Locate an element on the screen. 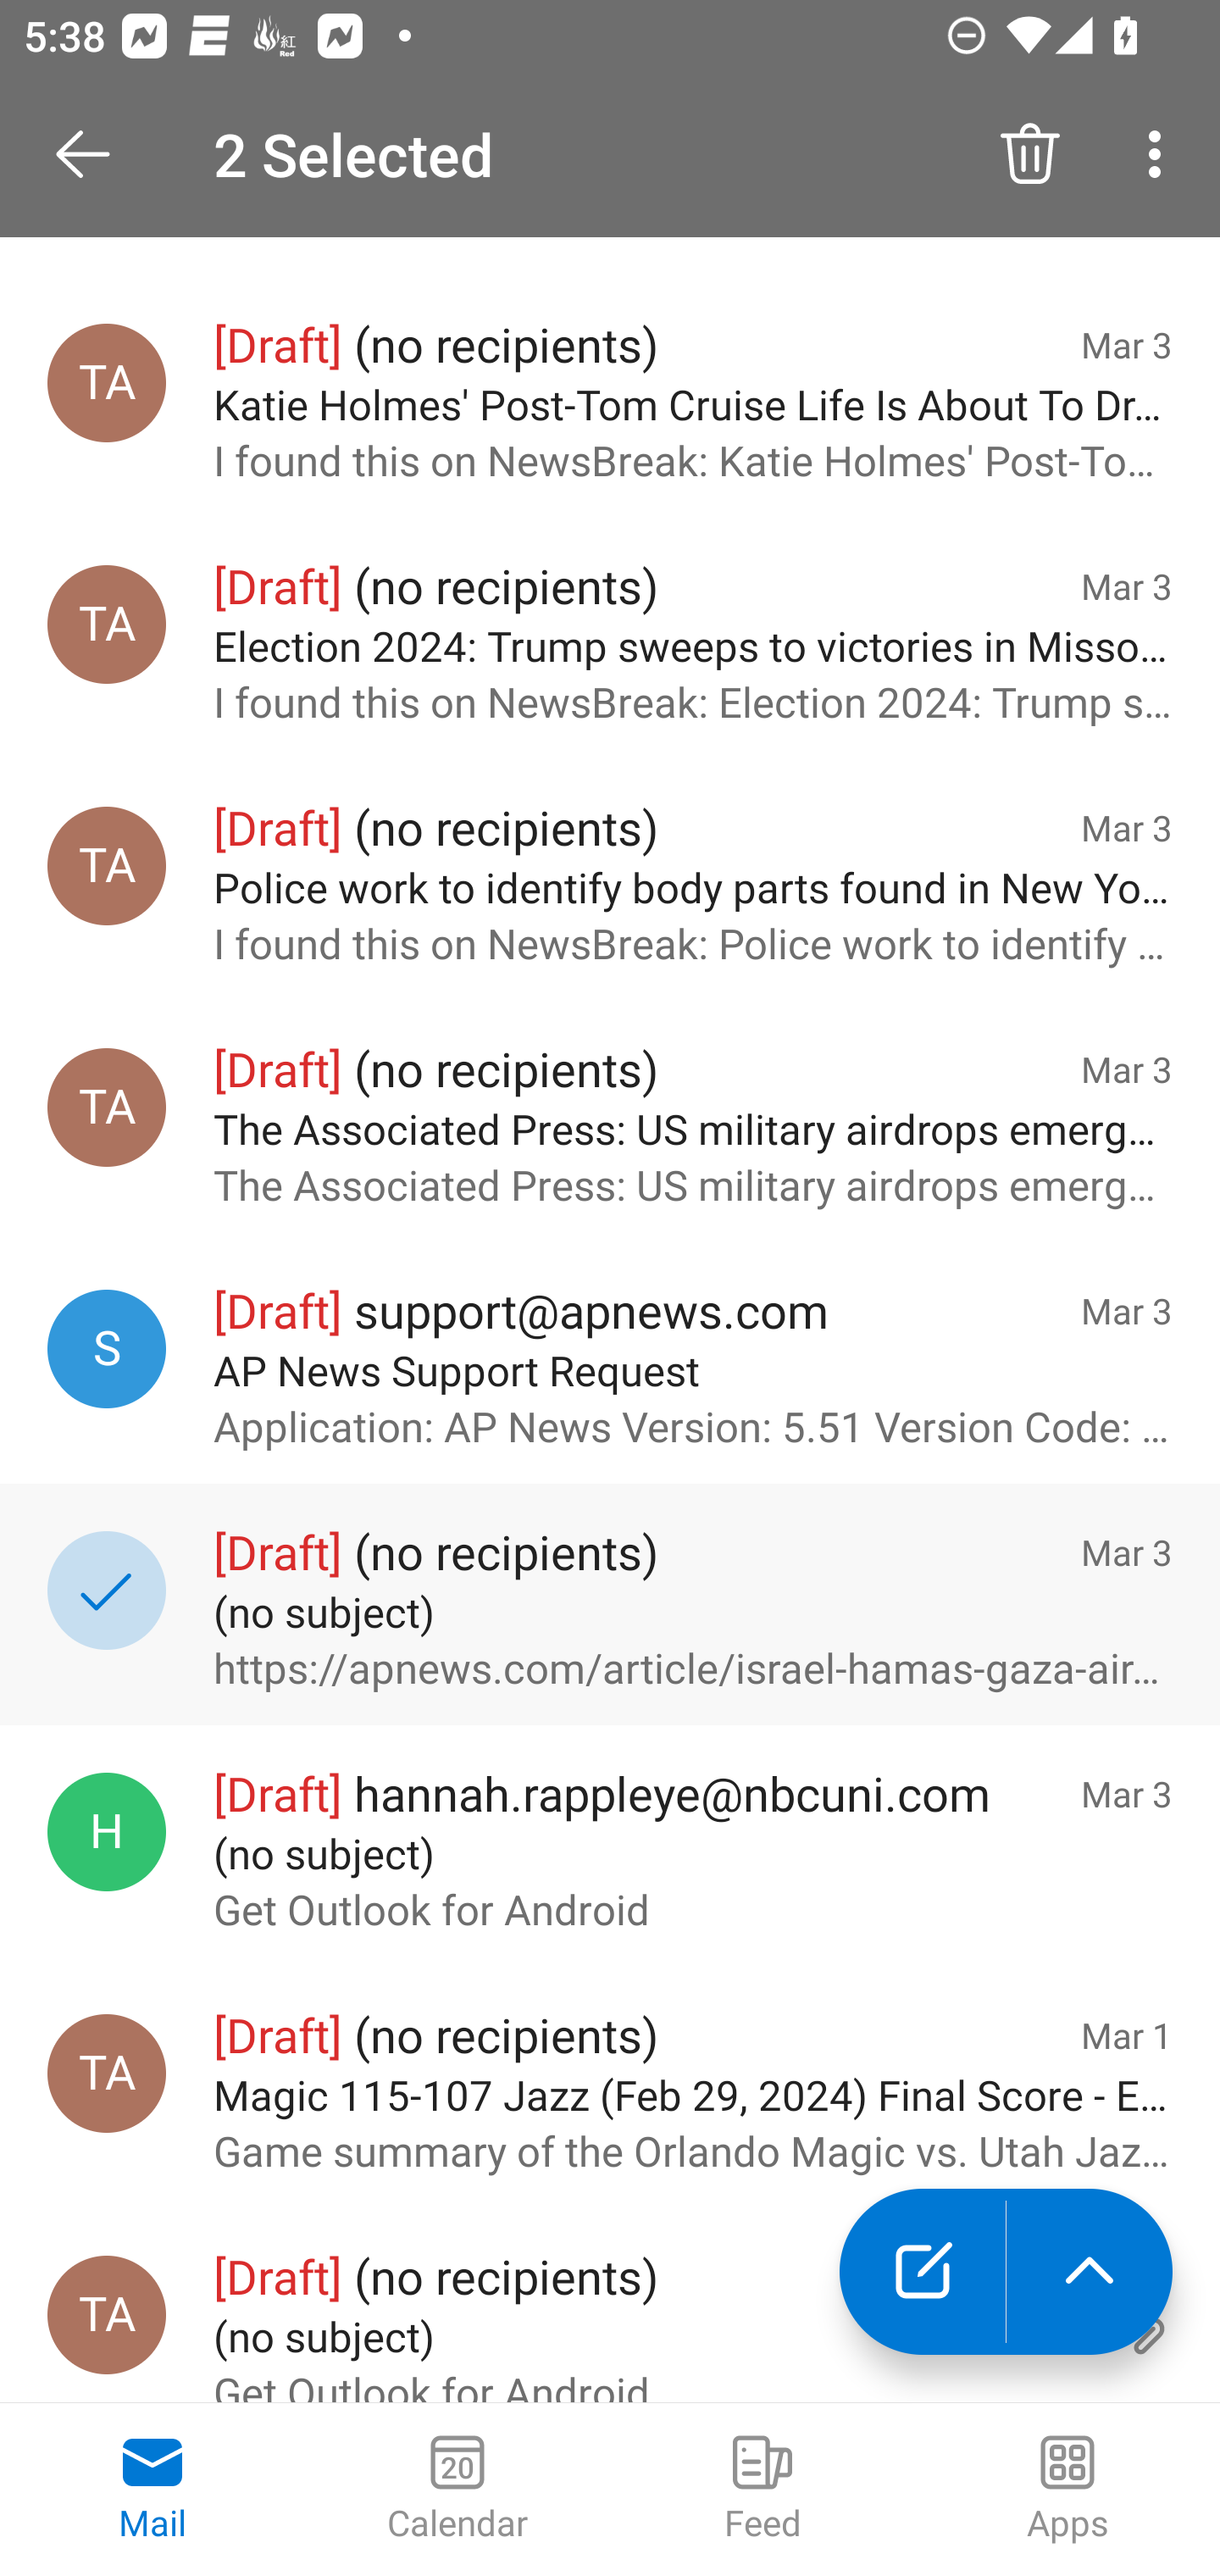  Feed is located at coordinates (762, 2490).